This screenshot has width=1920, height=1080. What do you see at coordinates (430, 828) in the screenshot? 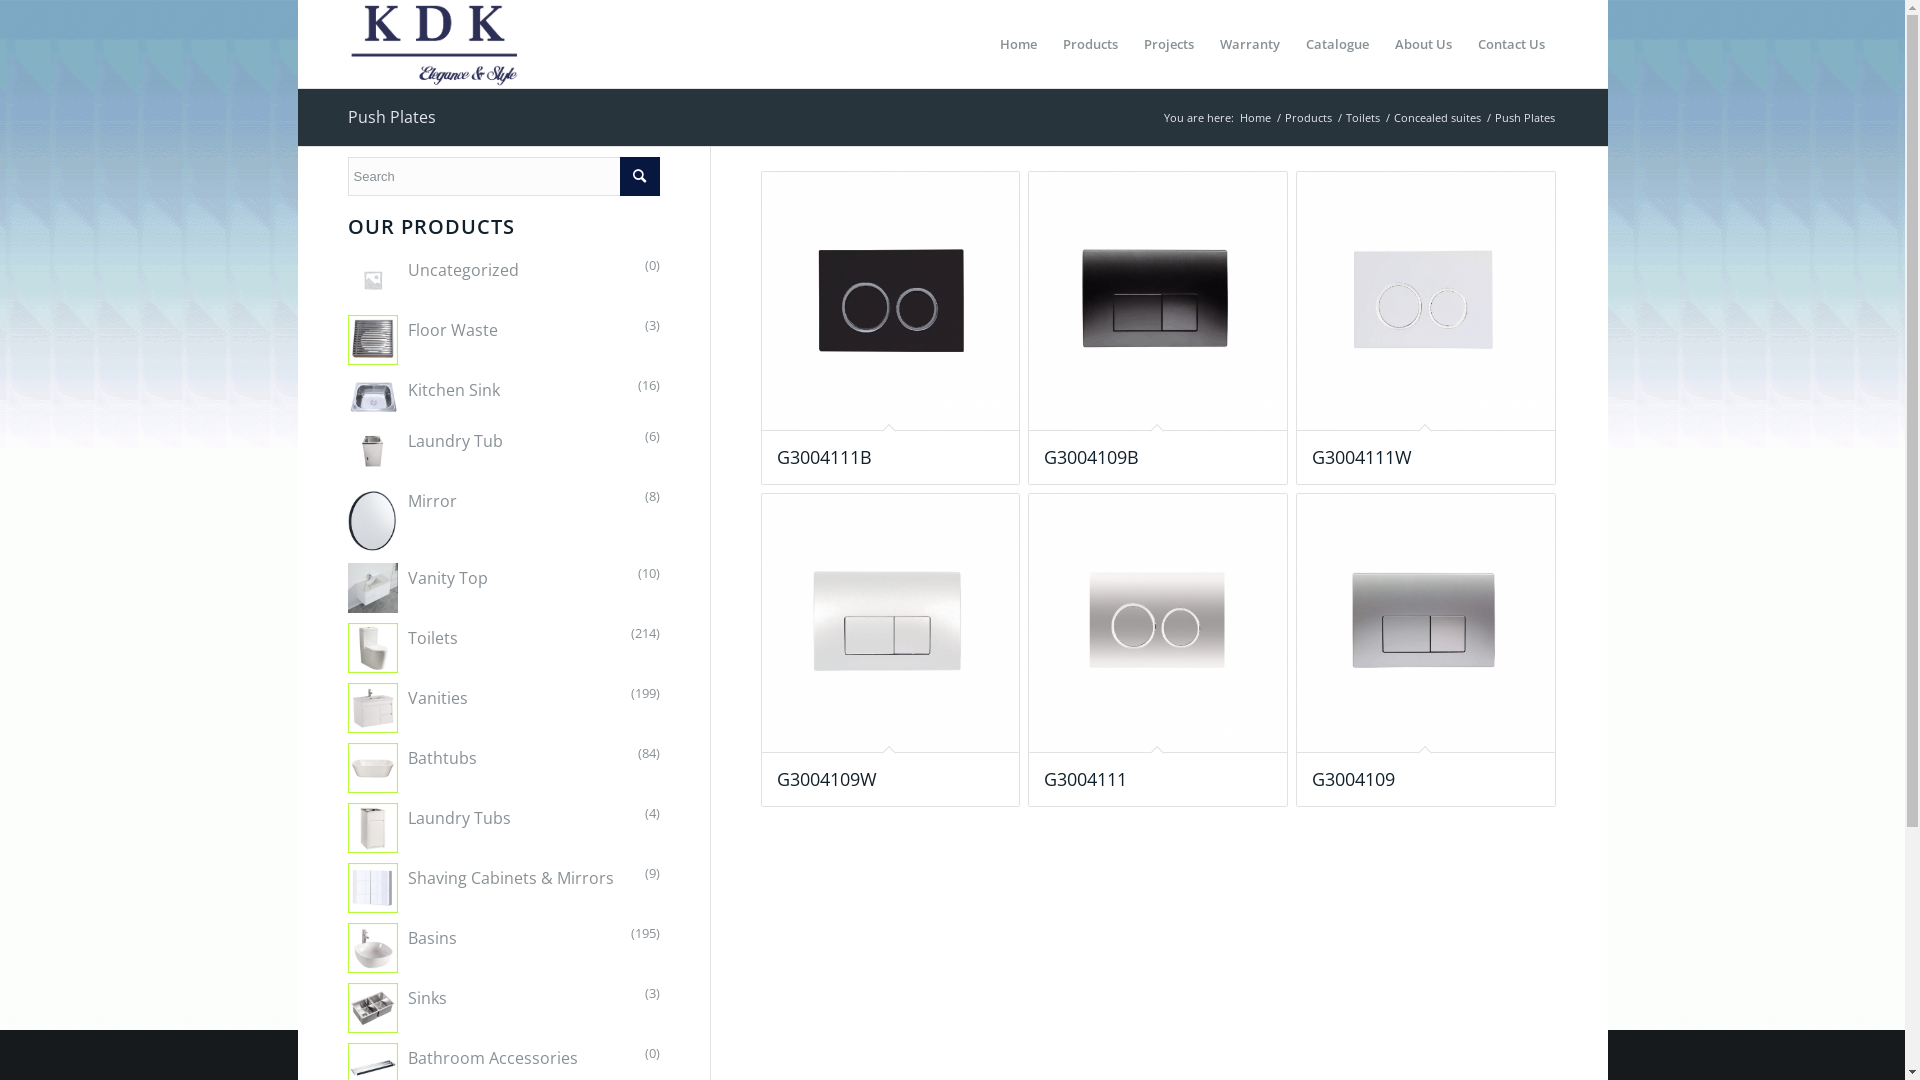
I see `Laundry Tubs` at bounding box center [430, 828].